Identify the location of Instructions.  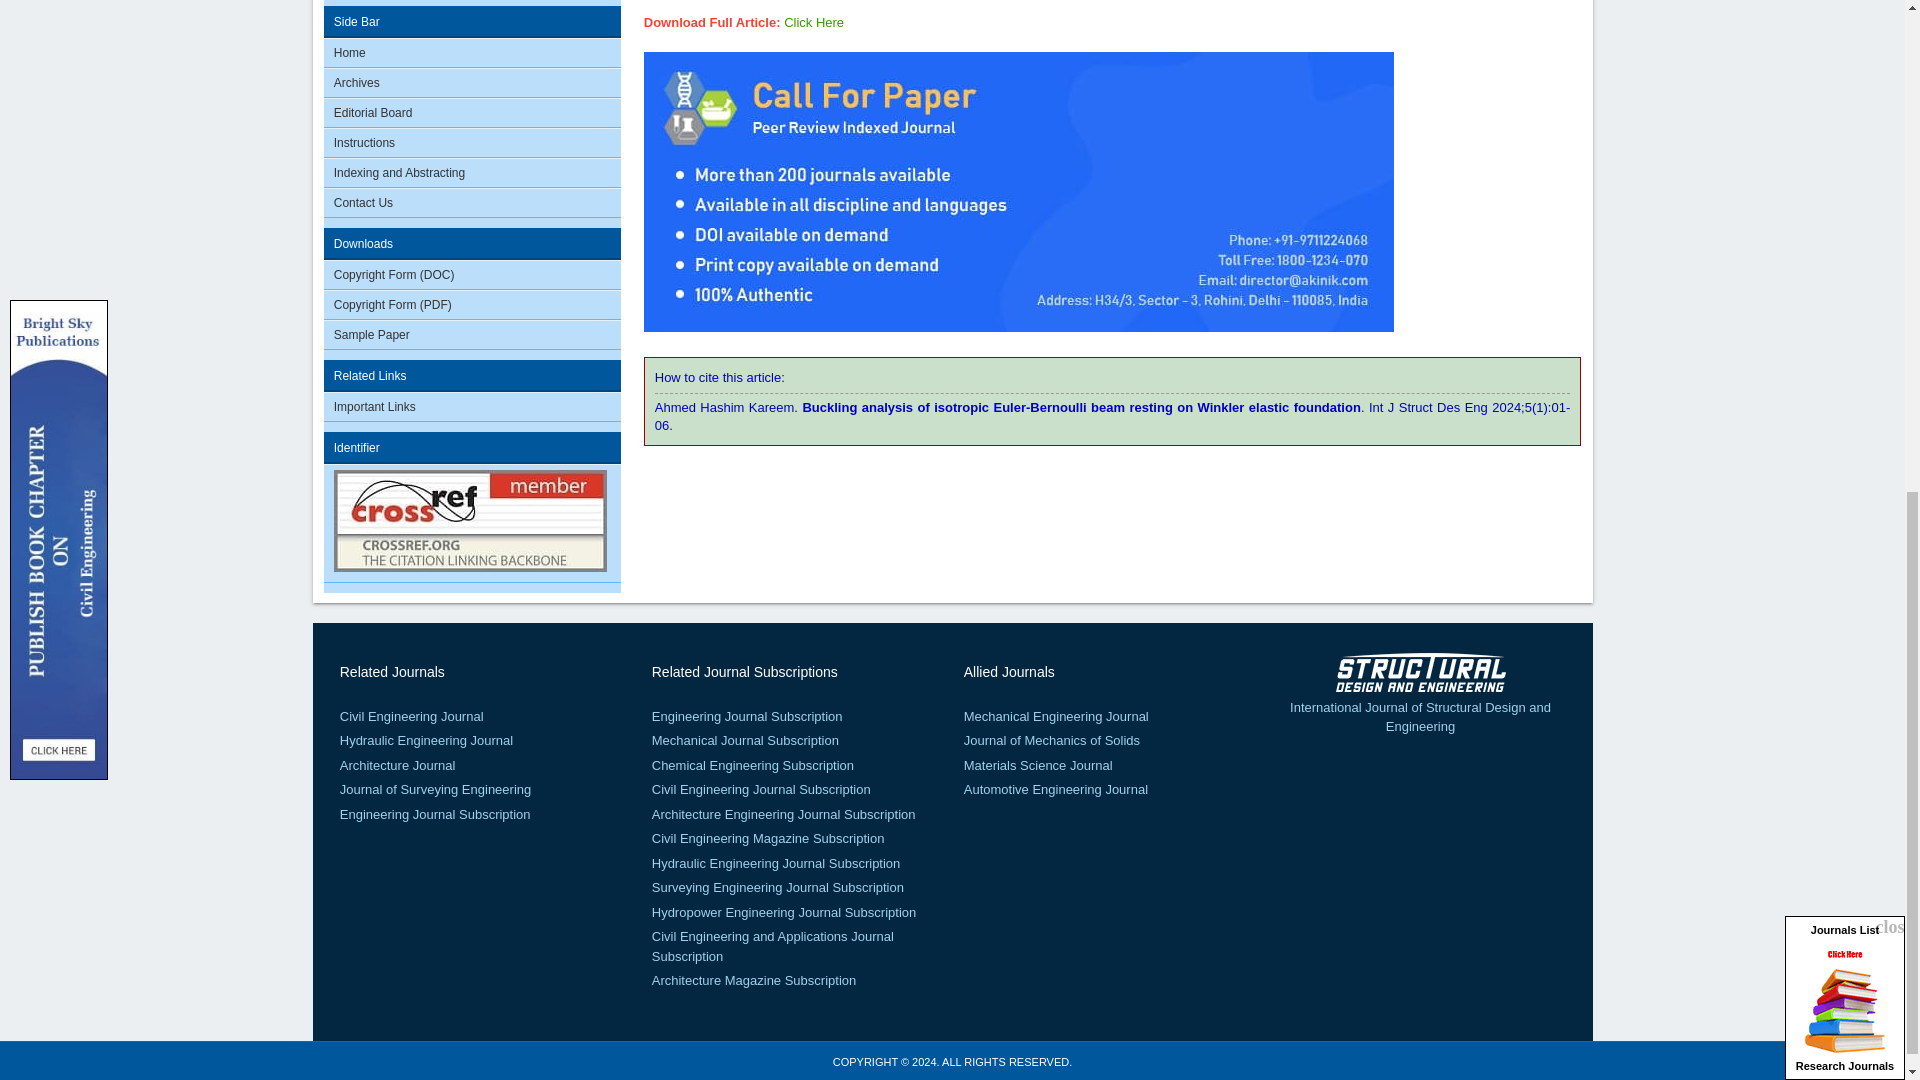
(473, 142).